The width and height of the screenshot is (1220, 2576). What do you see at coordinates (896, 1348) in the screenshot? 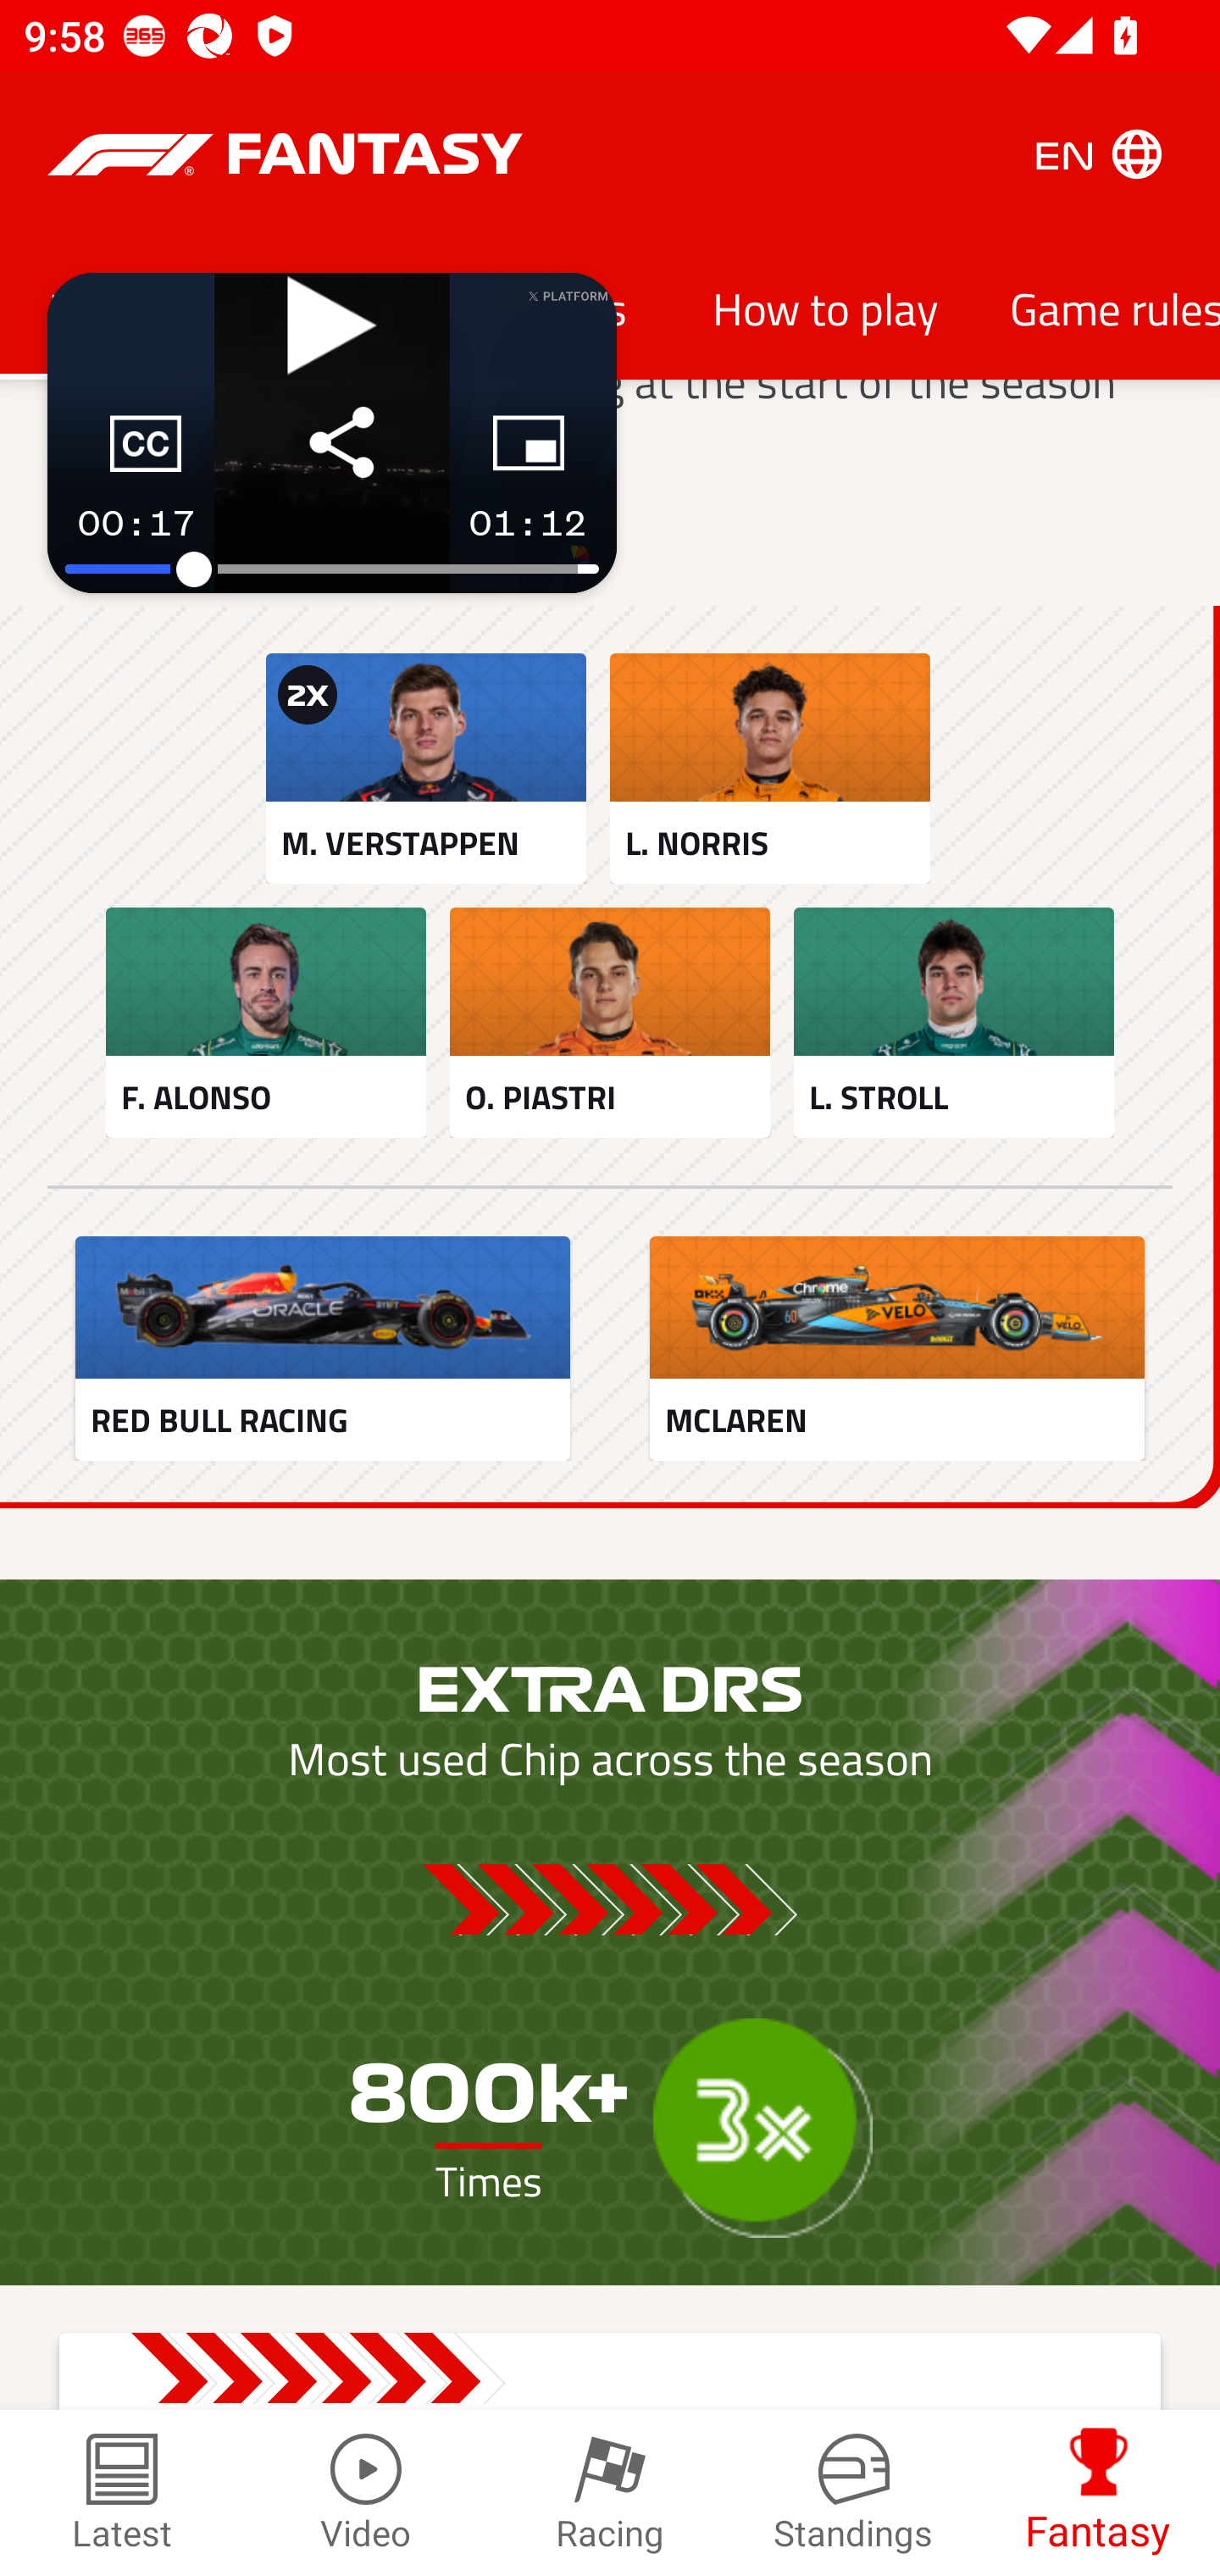
I see `MCLAREN` at bounding box center [896, 1348].